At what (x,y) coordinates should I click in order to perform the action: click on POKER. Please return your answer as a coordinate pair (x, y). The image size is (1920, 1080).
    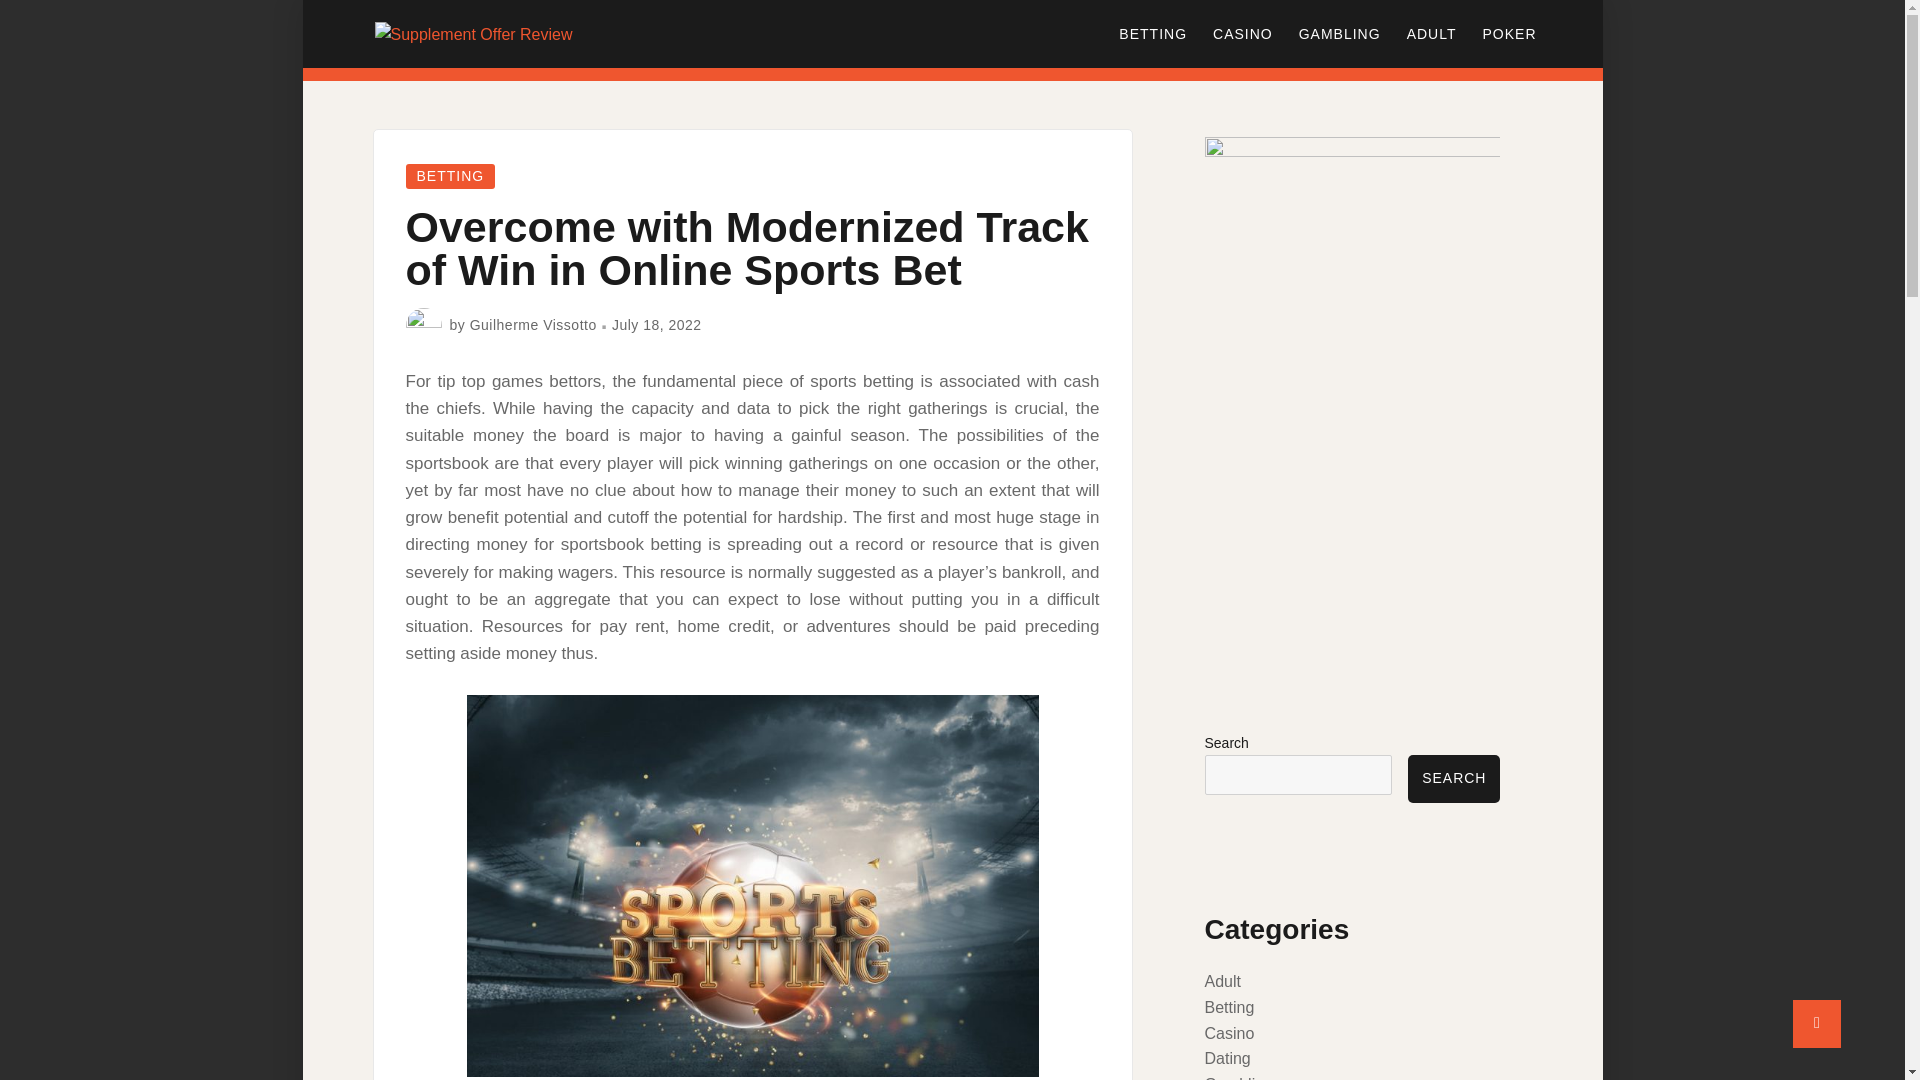
    Looking at the image, I should click on (1508, 34).